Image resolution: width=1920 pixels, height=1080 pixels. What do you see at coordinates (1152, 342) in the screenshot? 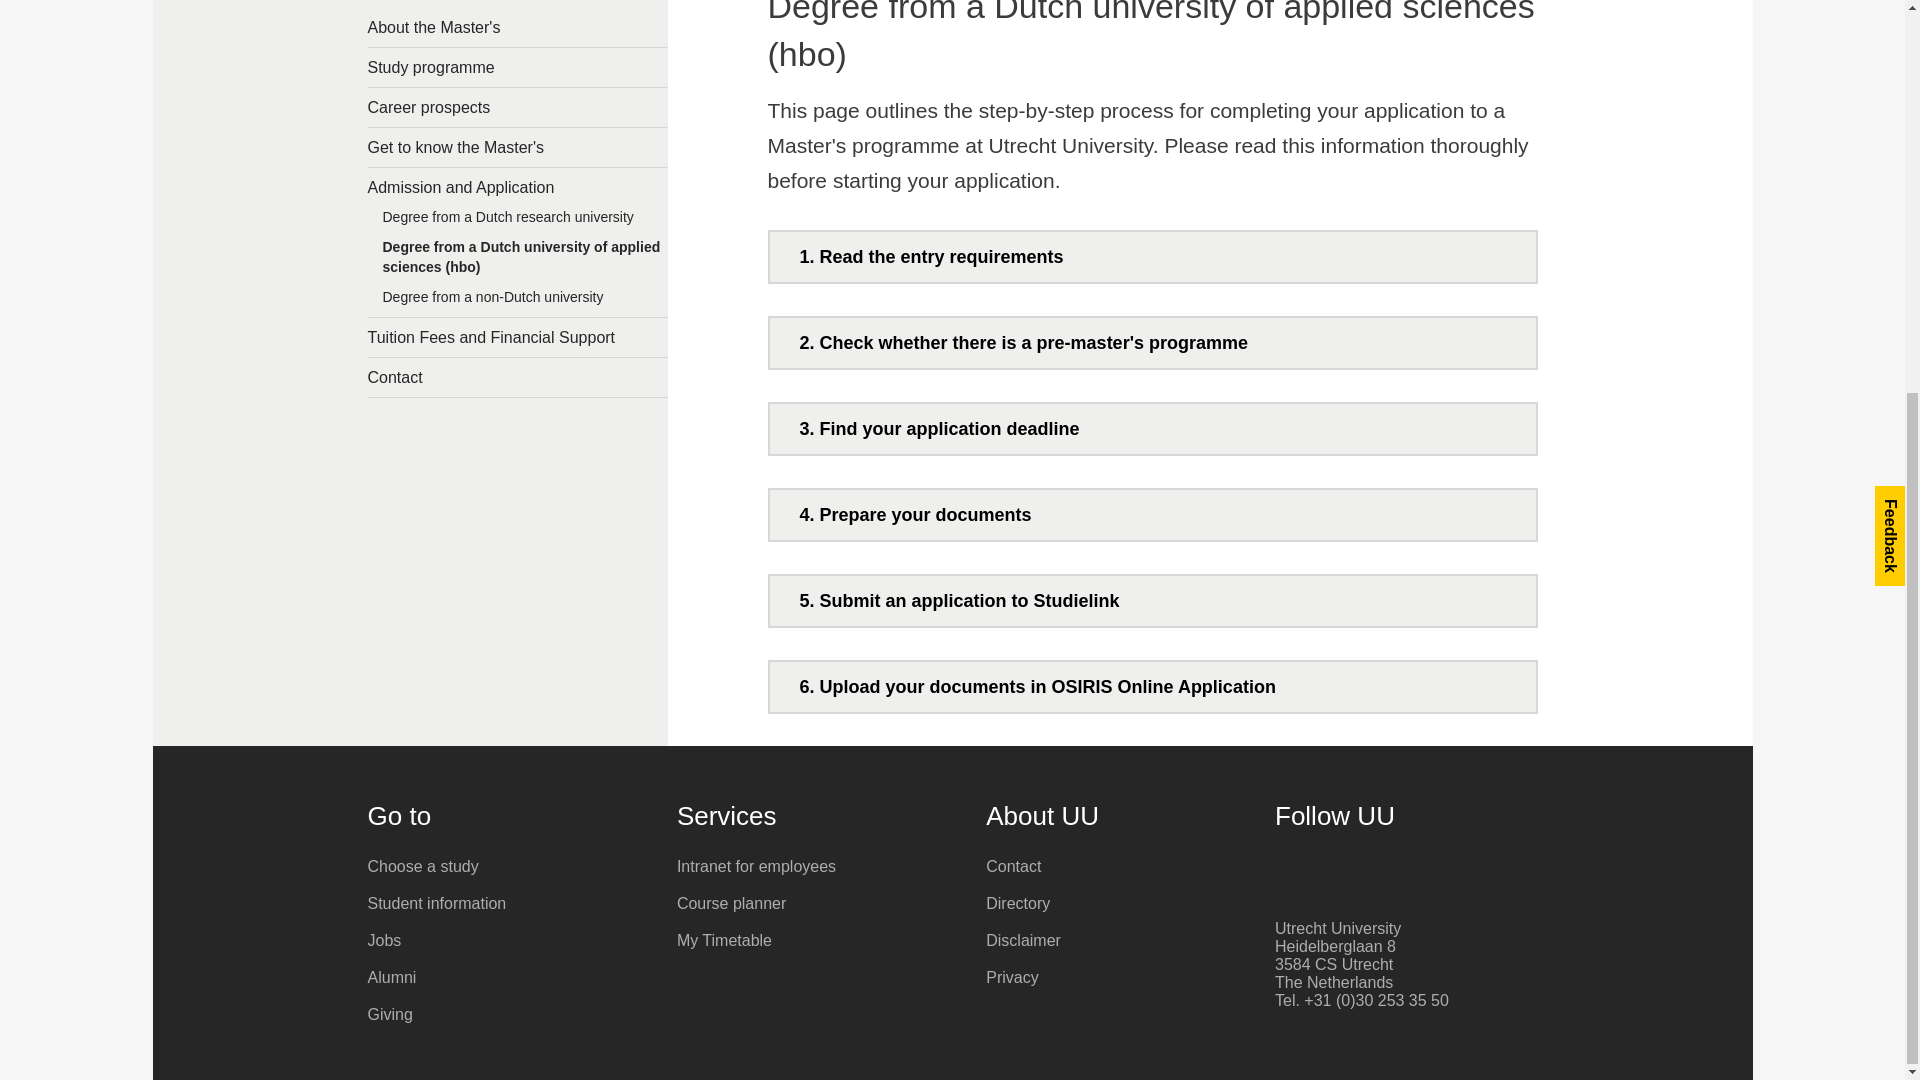
I see `2. Check whether there is a pre-master's programme` at bounding box center [1152, 342].